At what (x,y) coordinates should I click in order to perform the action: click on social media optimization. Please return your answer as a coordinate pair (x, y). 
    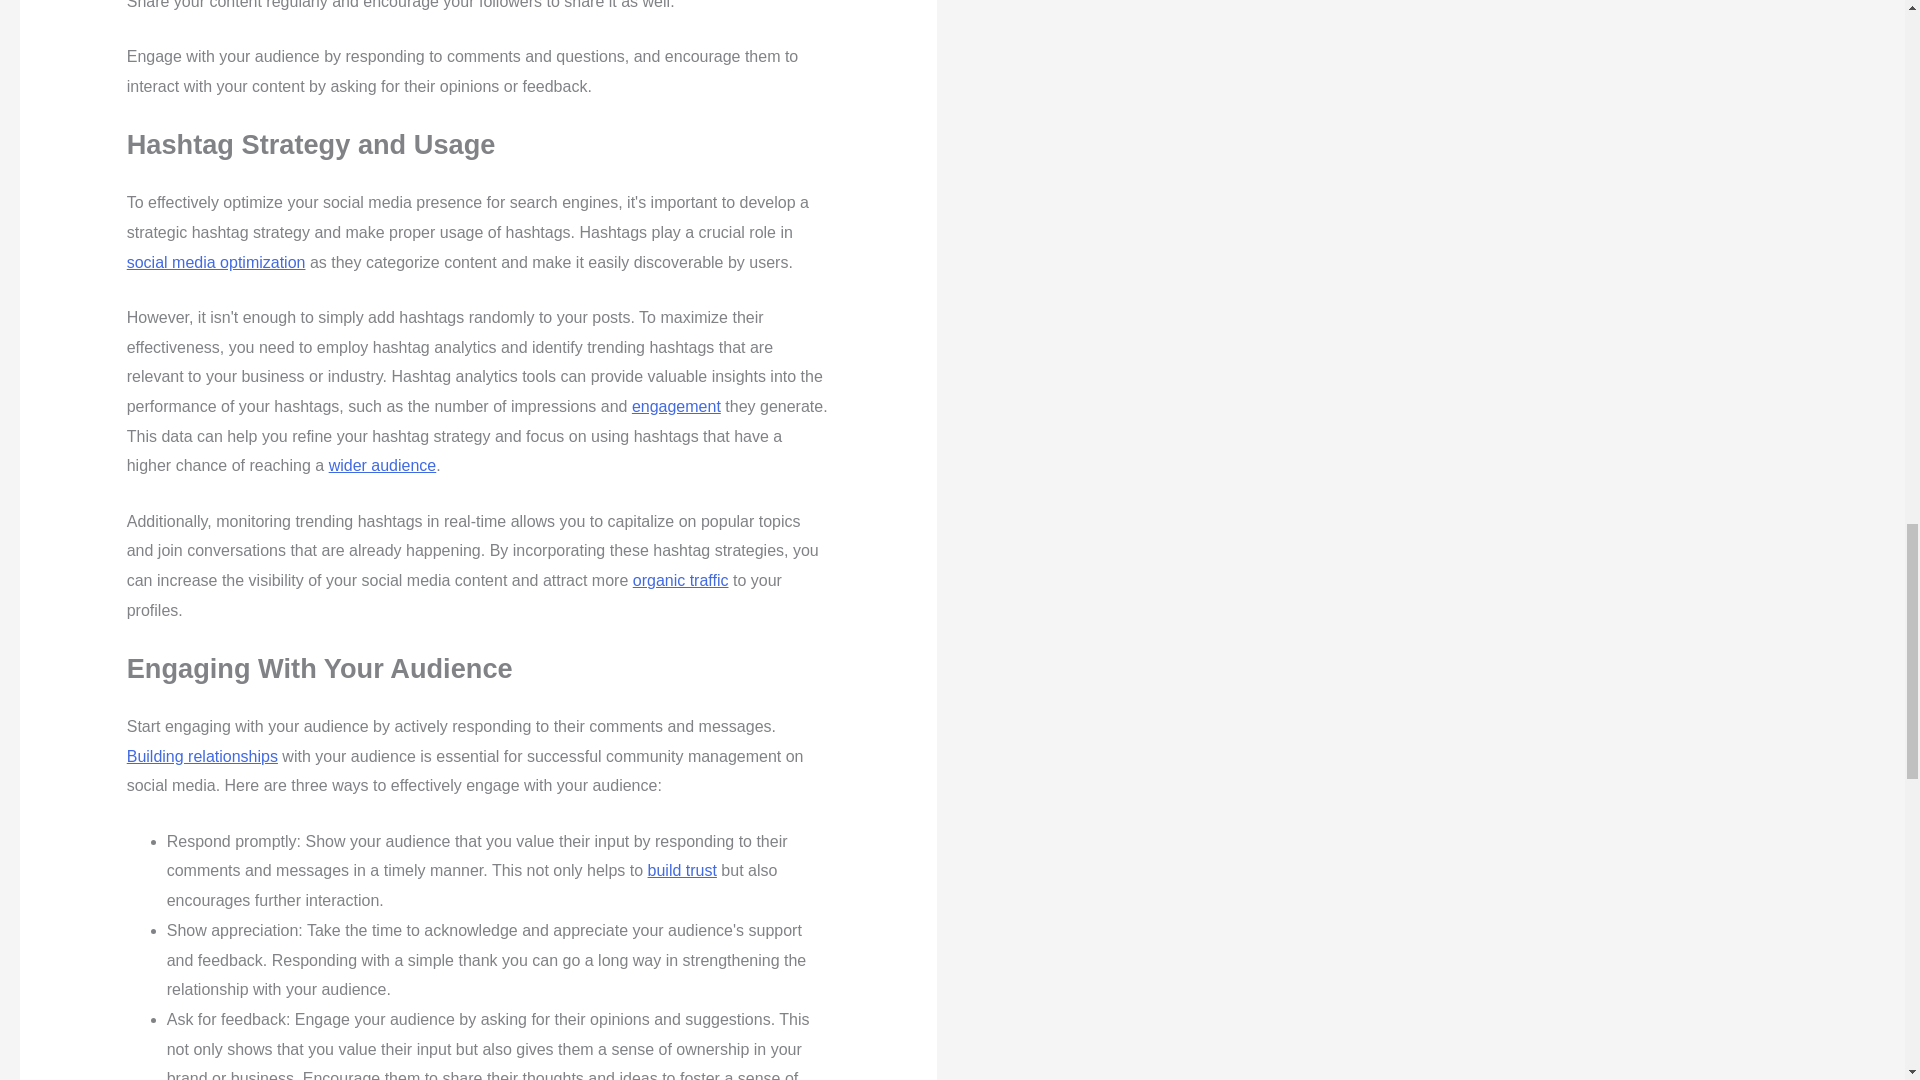
    Looking at the image, I should click on (216, 262).